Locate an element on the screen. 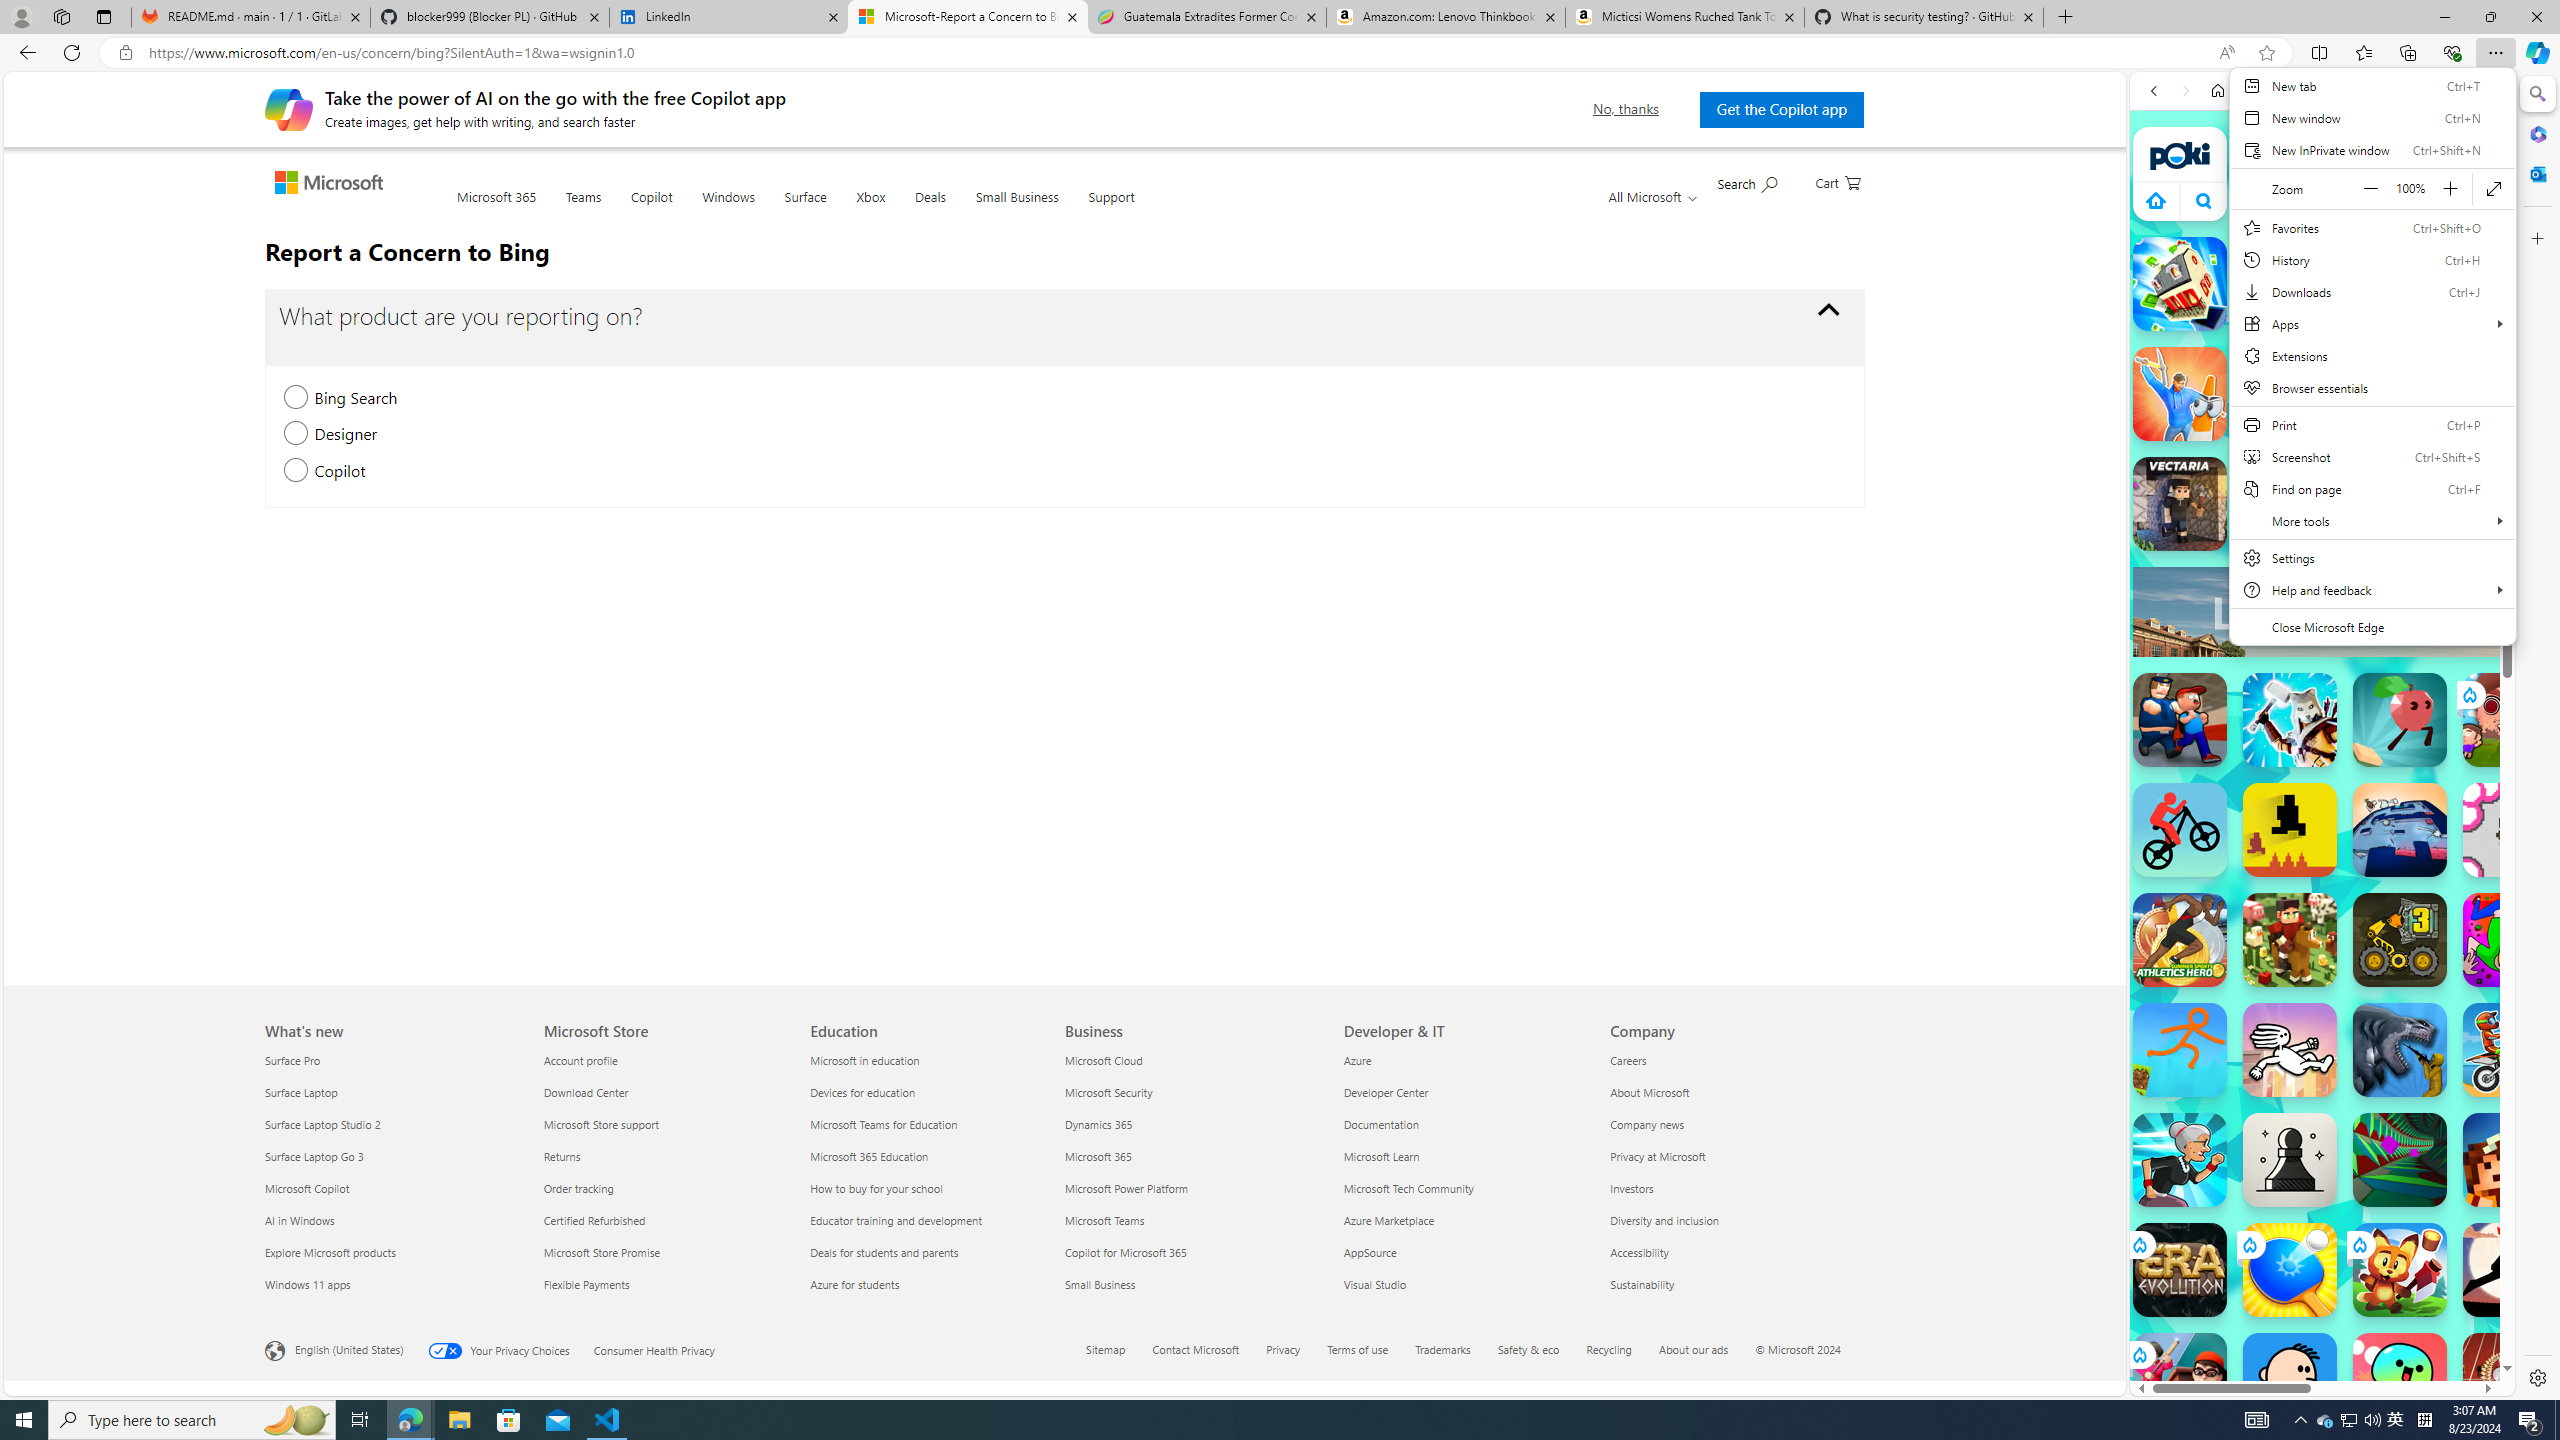  Trademarks is located at coordinates (1455, 1351).